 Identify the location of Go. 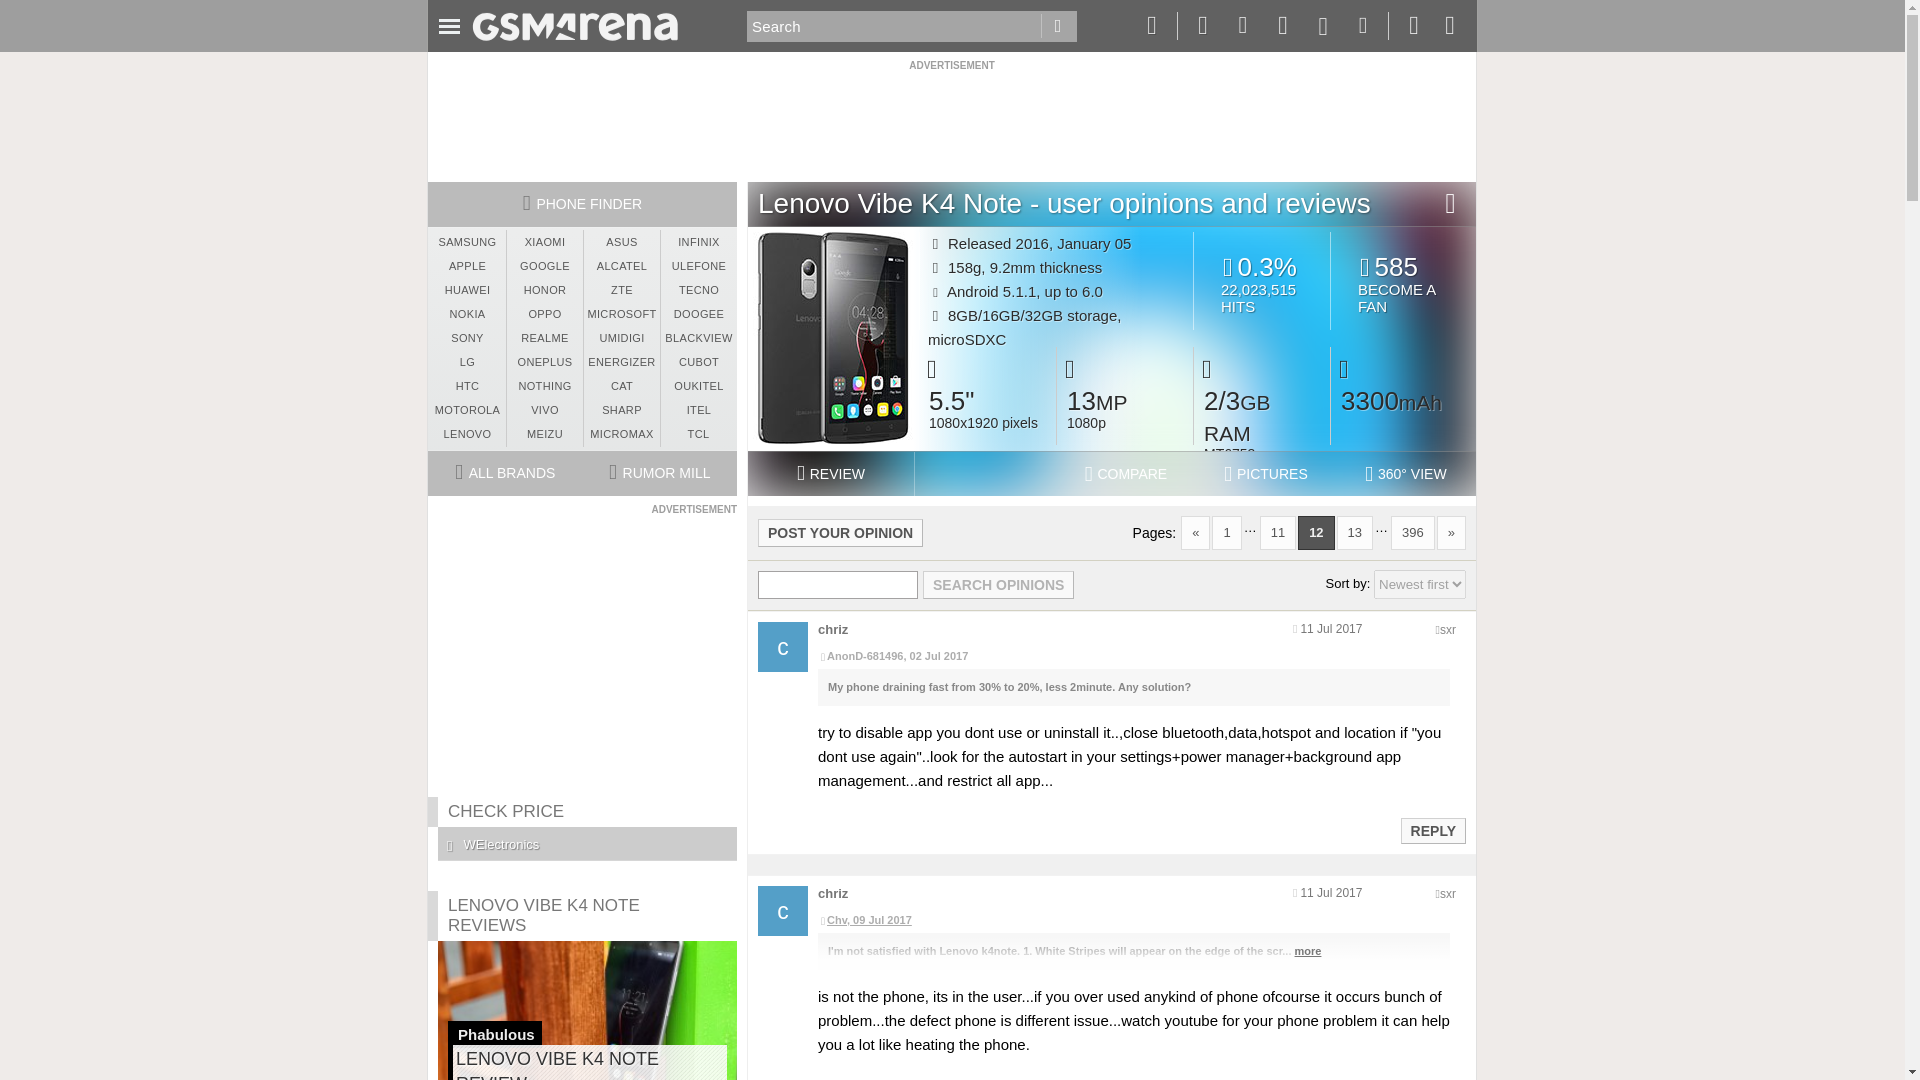
(1058, 26).